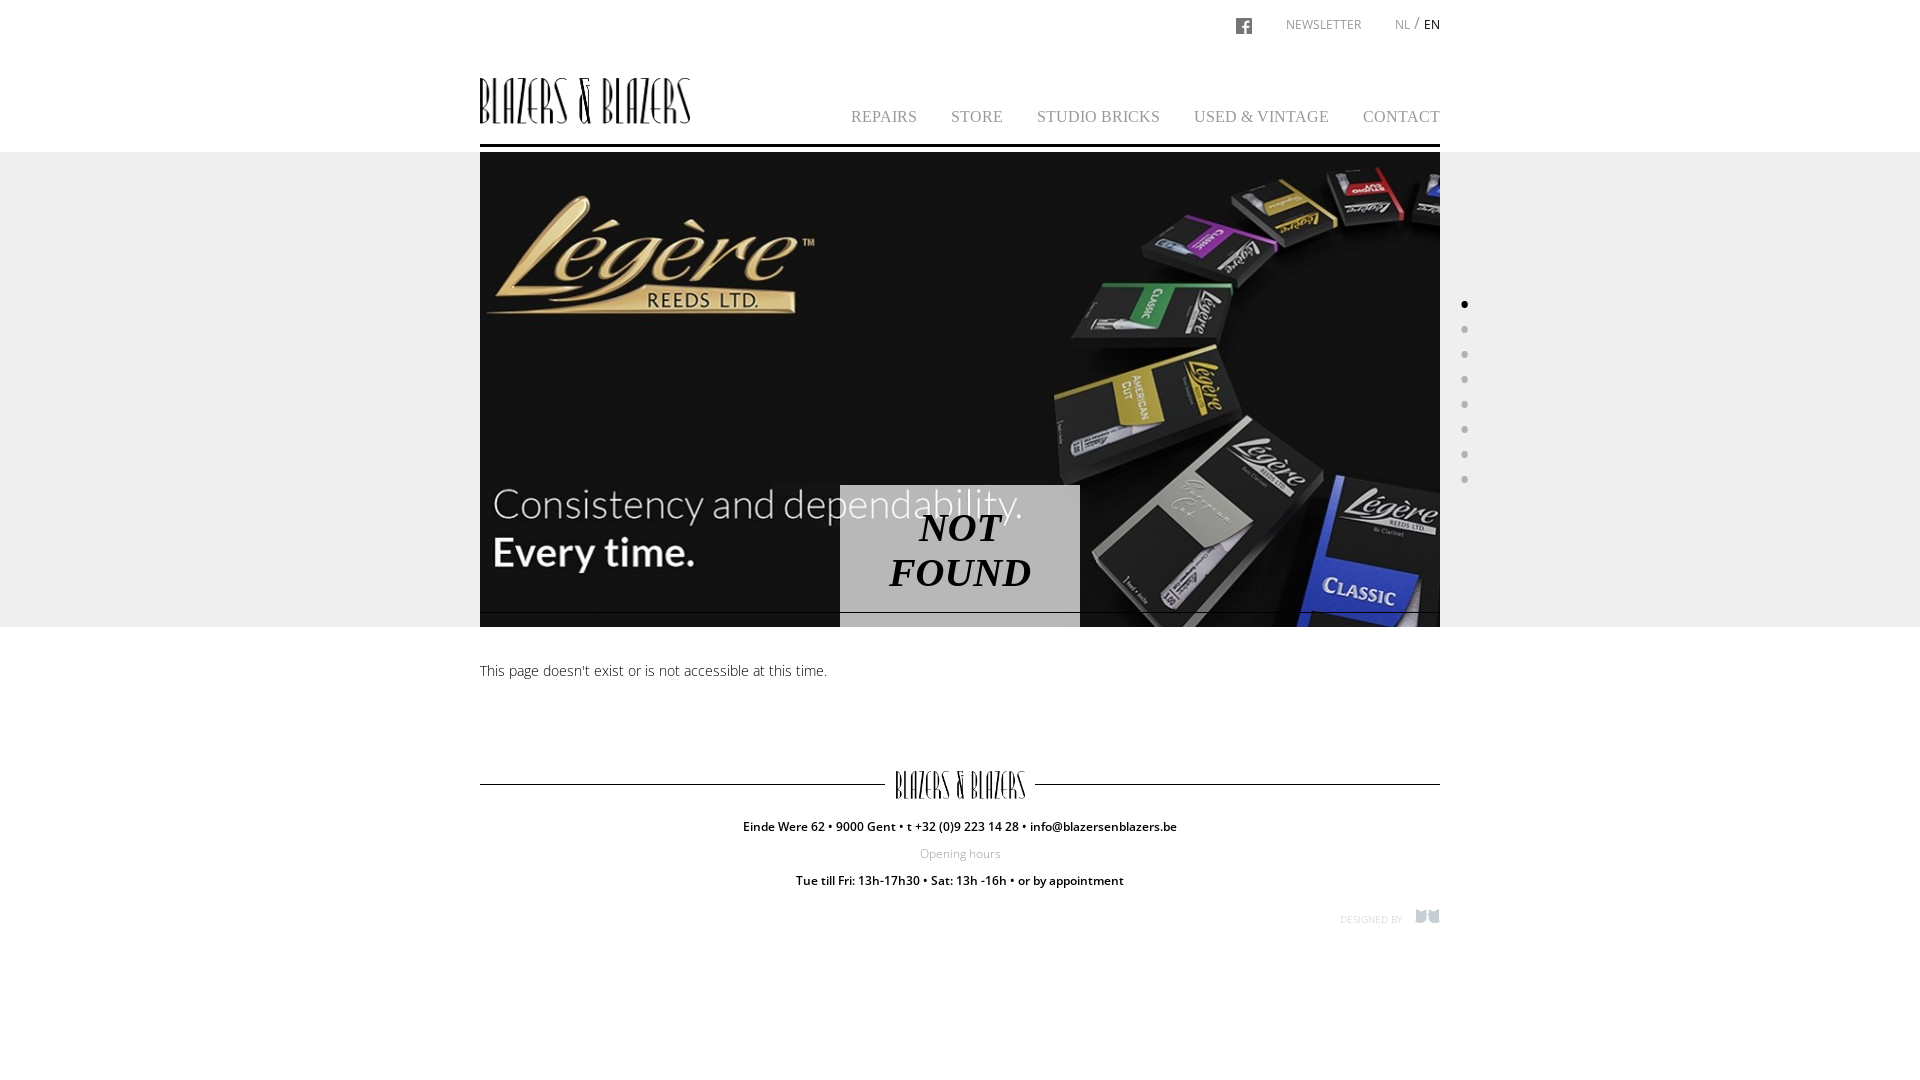  What do you see at coordinates (1432, 24) in the screenshot?
I see `EN` at bounding box center [1432, 24].